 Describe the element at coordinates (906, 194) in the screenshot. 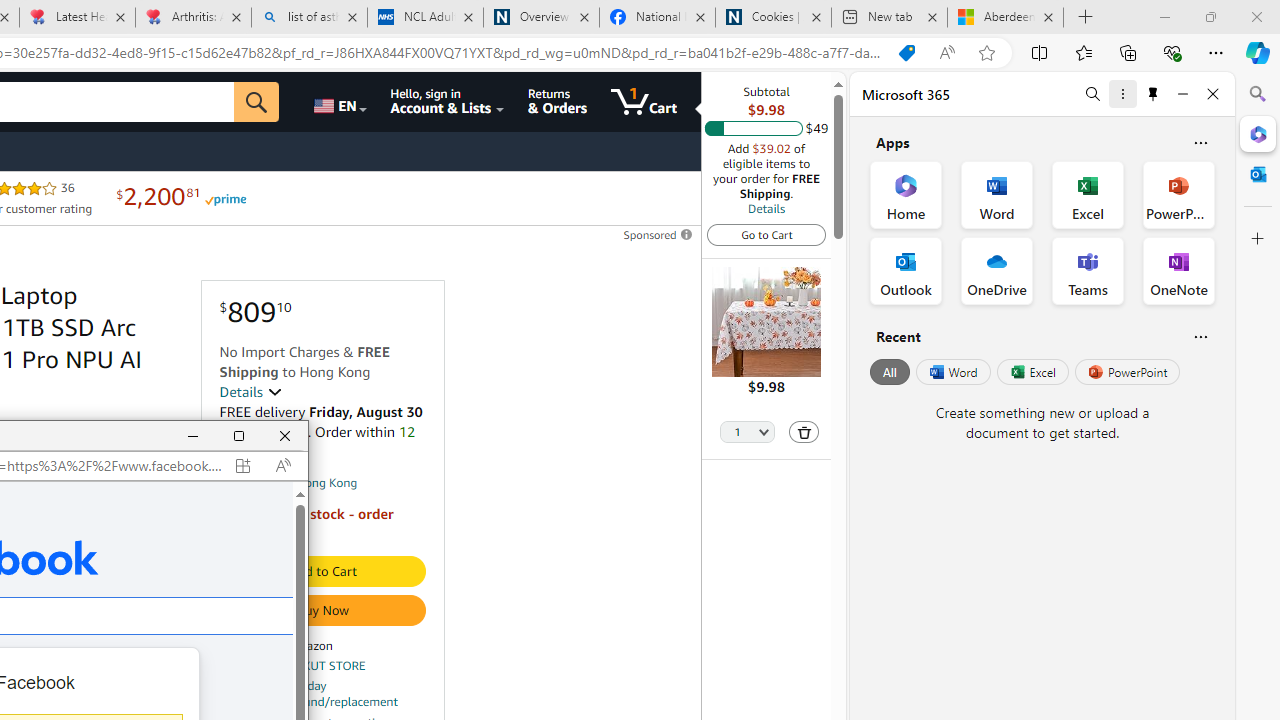

I see `Home Office App` at that location.